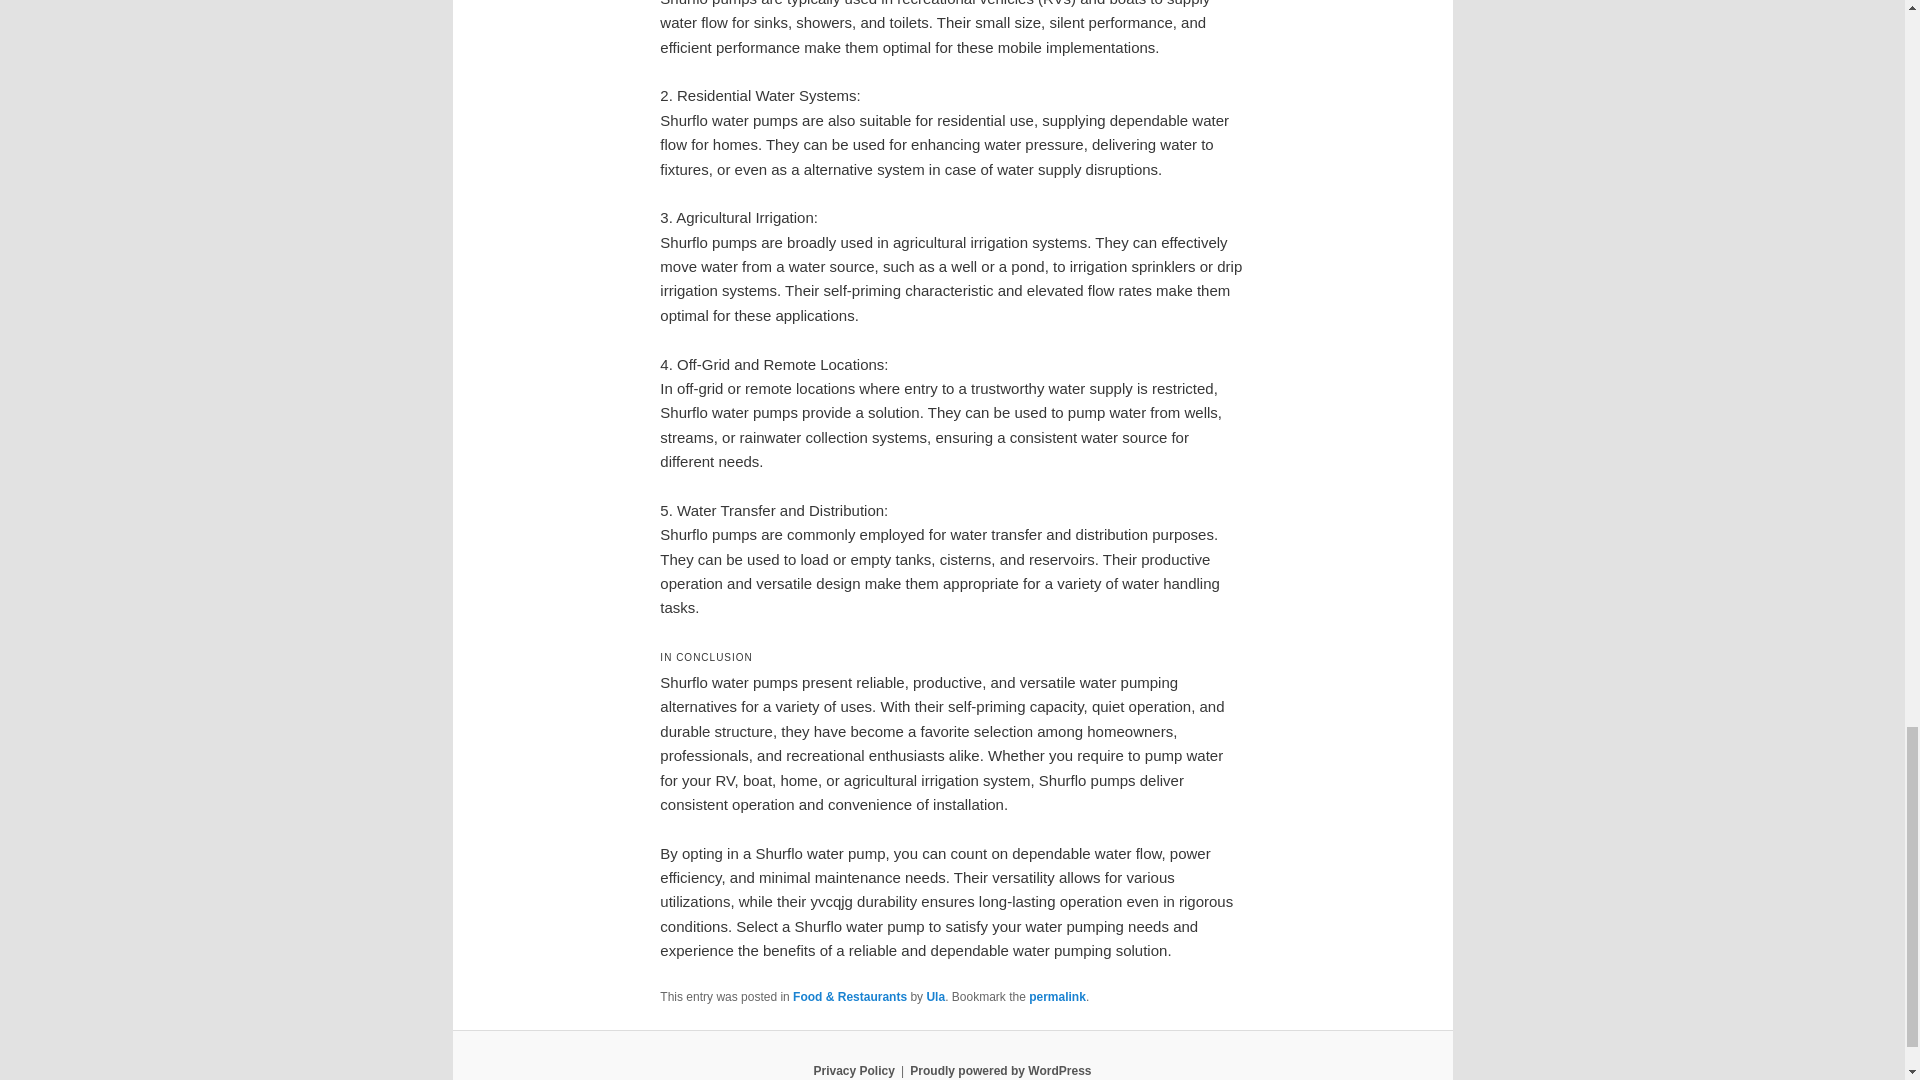 The height and width of the screenshot is (1080, 1920). What do you see at coordinates (1058, 997) in the screenshot?
I see `permalink` at bounding box center [1058, 997].